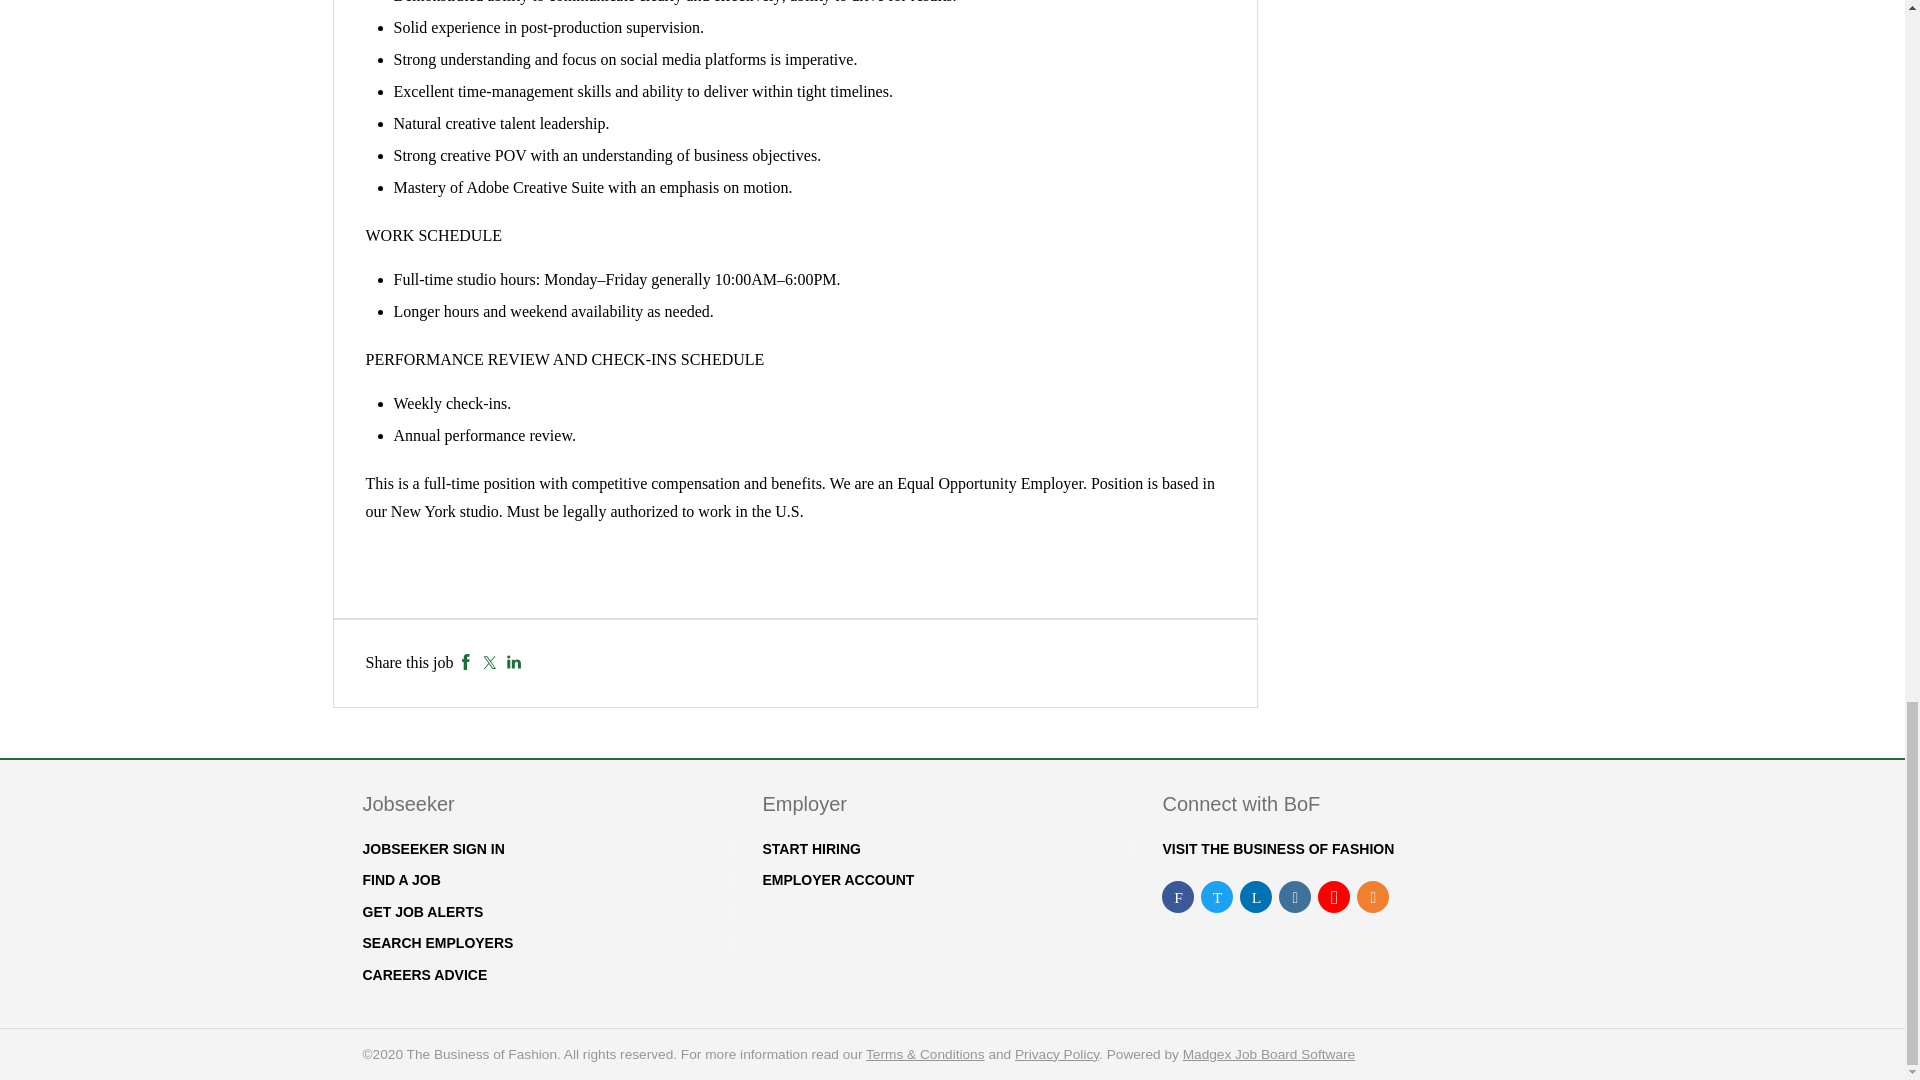  What do you see at coordinates (400, 879) in the screenshot?
I see `FIND A JOB` at bounding box center [400, 879].